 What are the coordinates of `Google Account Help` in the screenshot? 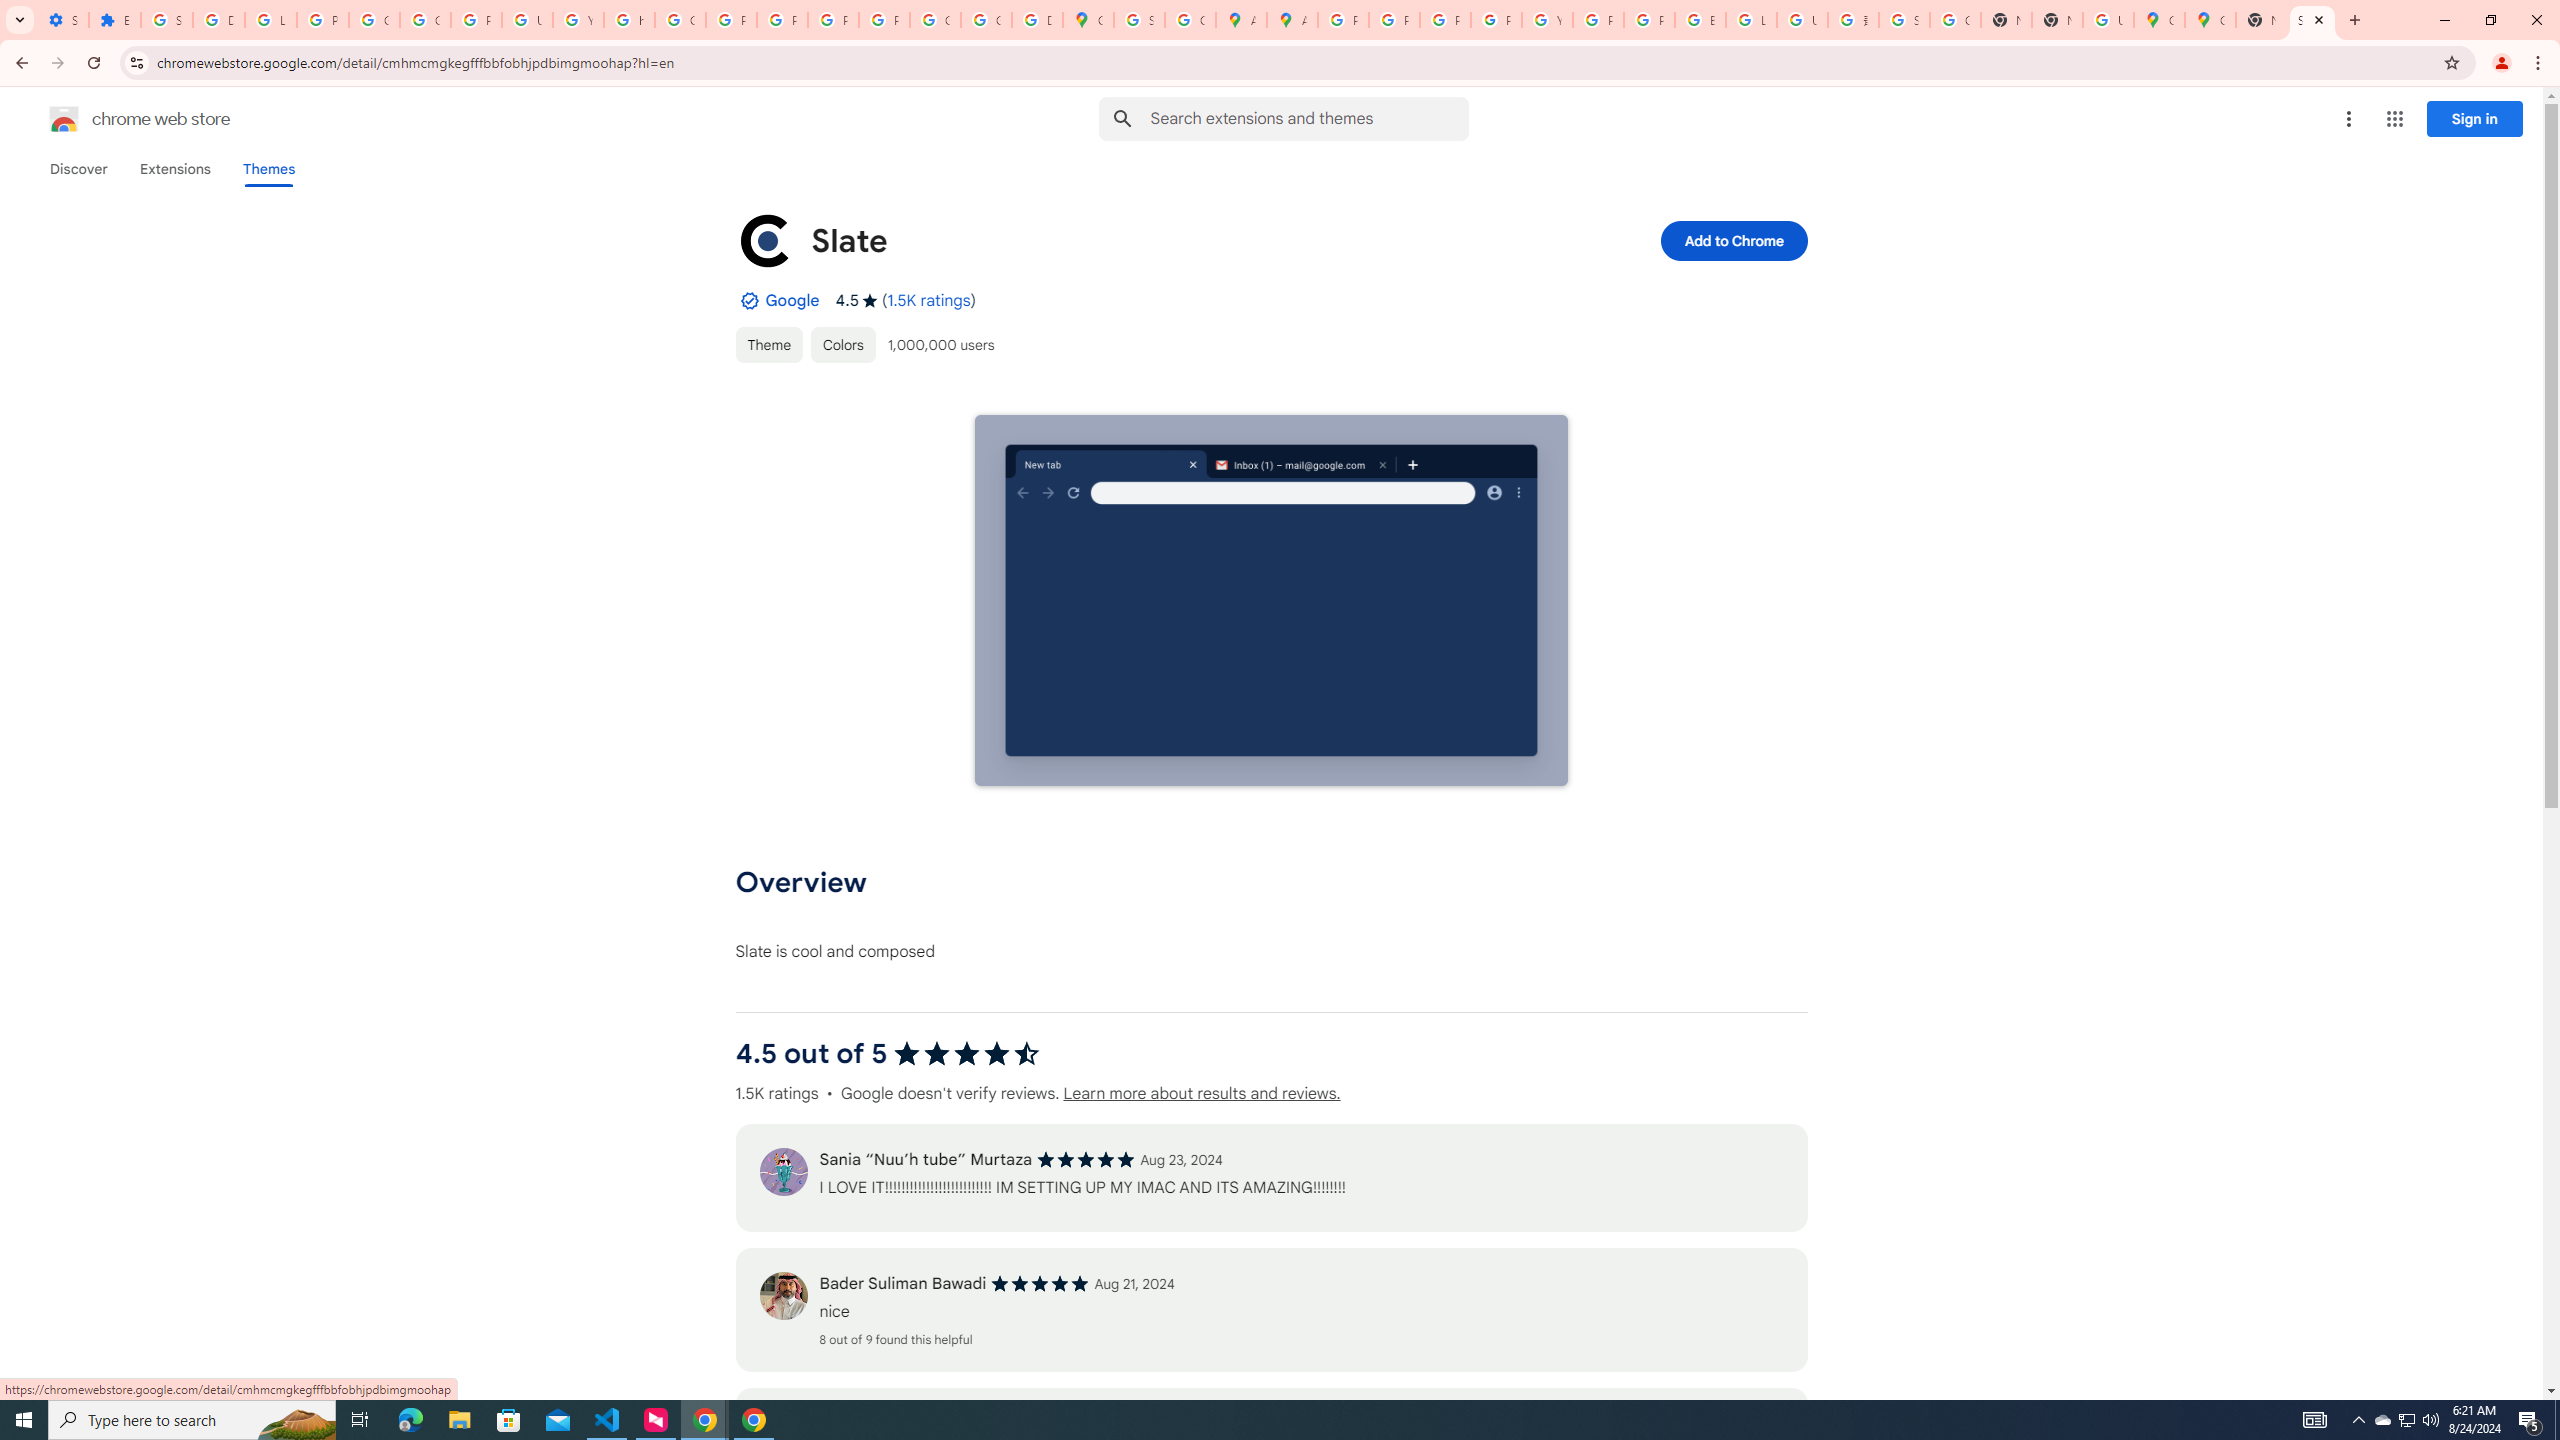 It's located at (374, 20).